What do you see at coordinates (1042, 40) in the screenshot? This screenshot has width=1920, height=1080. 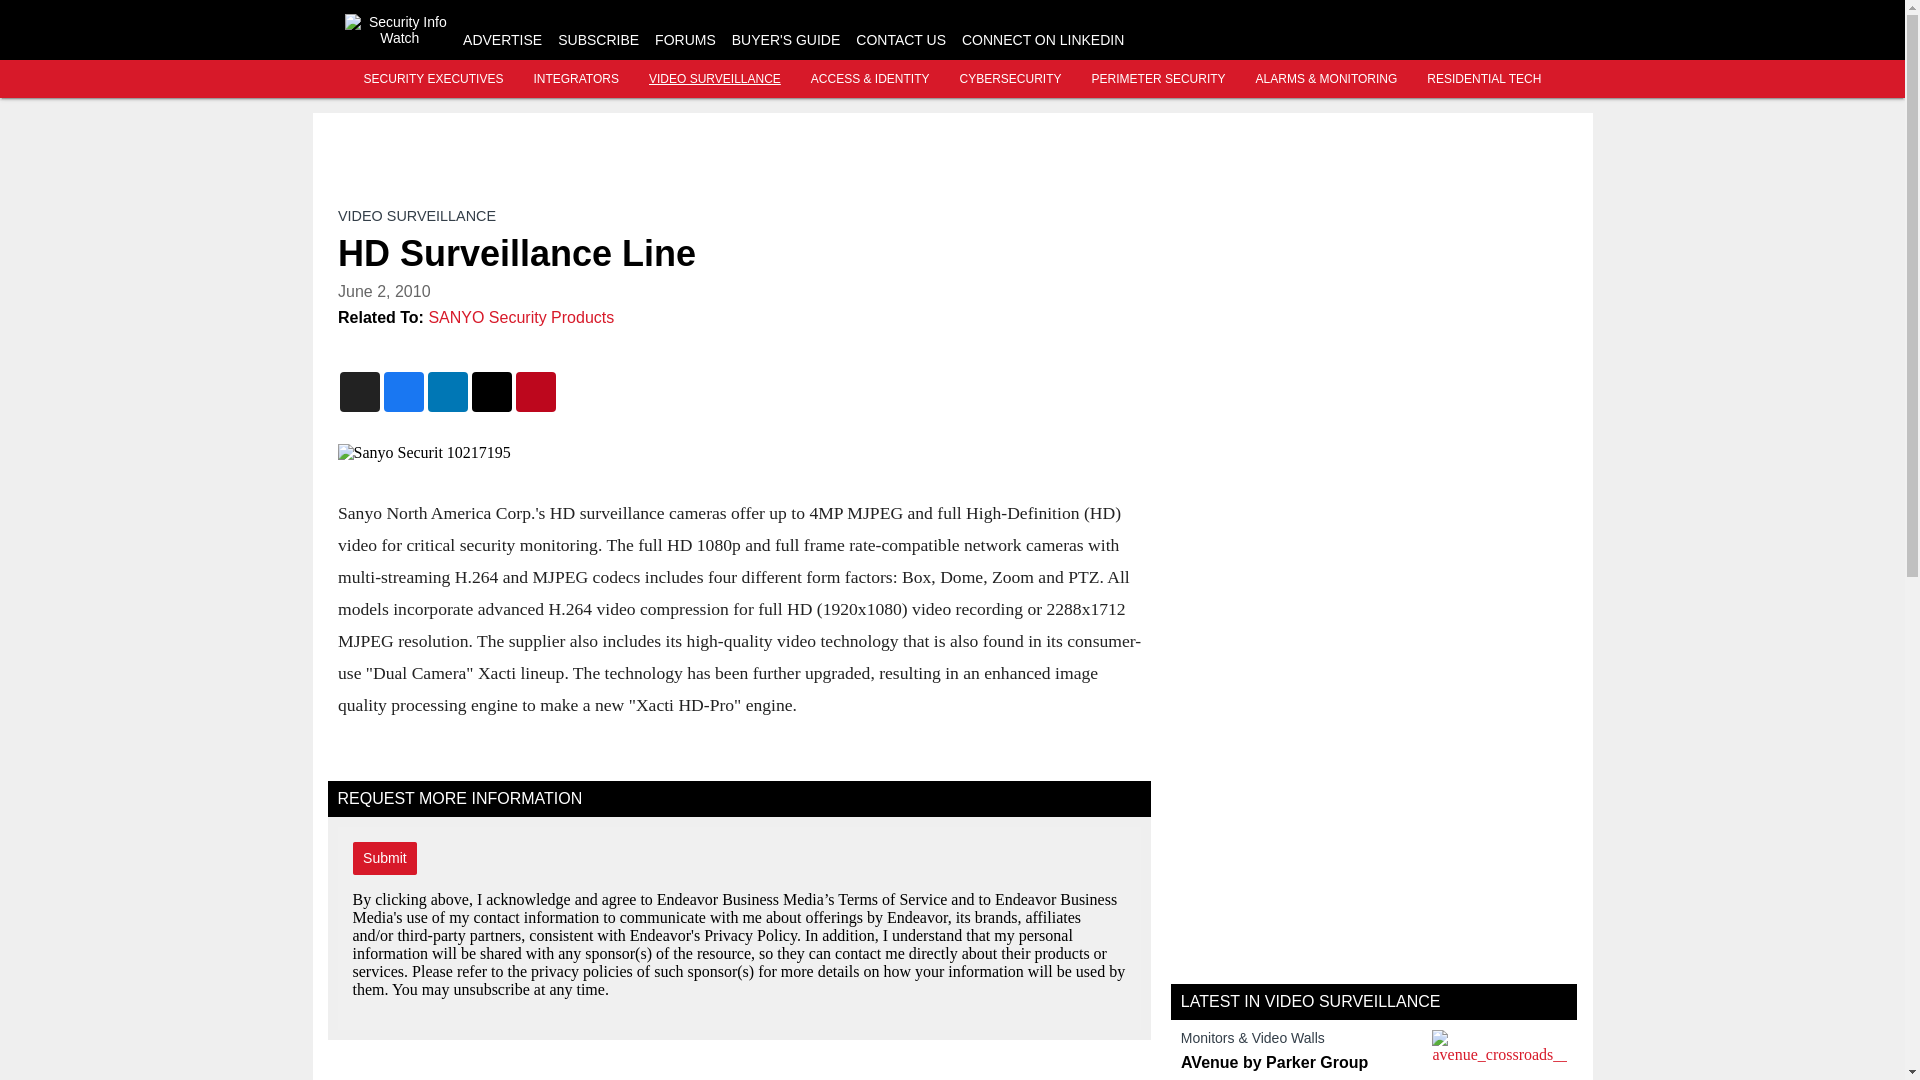 I see `CONNECT ON LINKEDIN` at bounding box center [1042, 40].